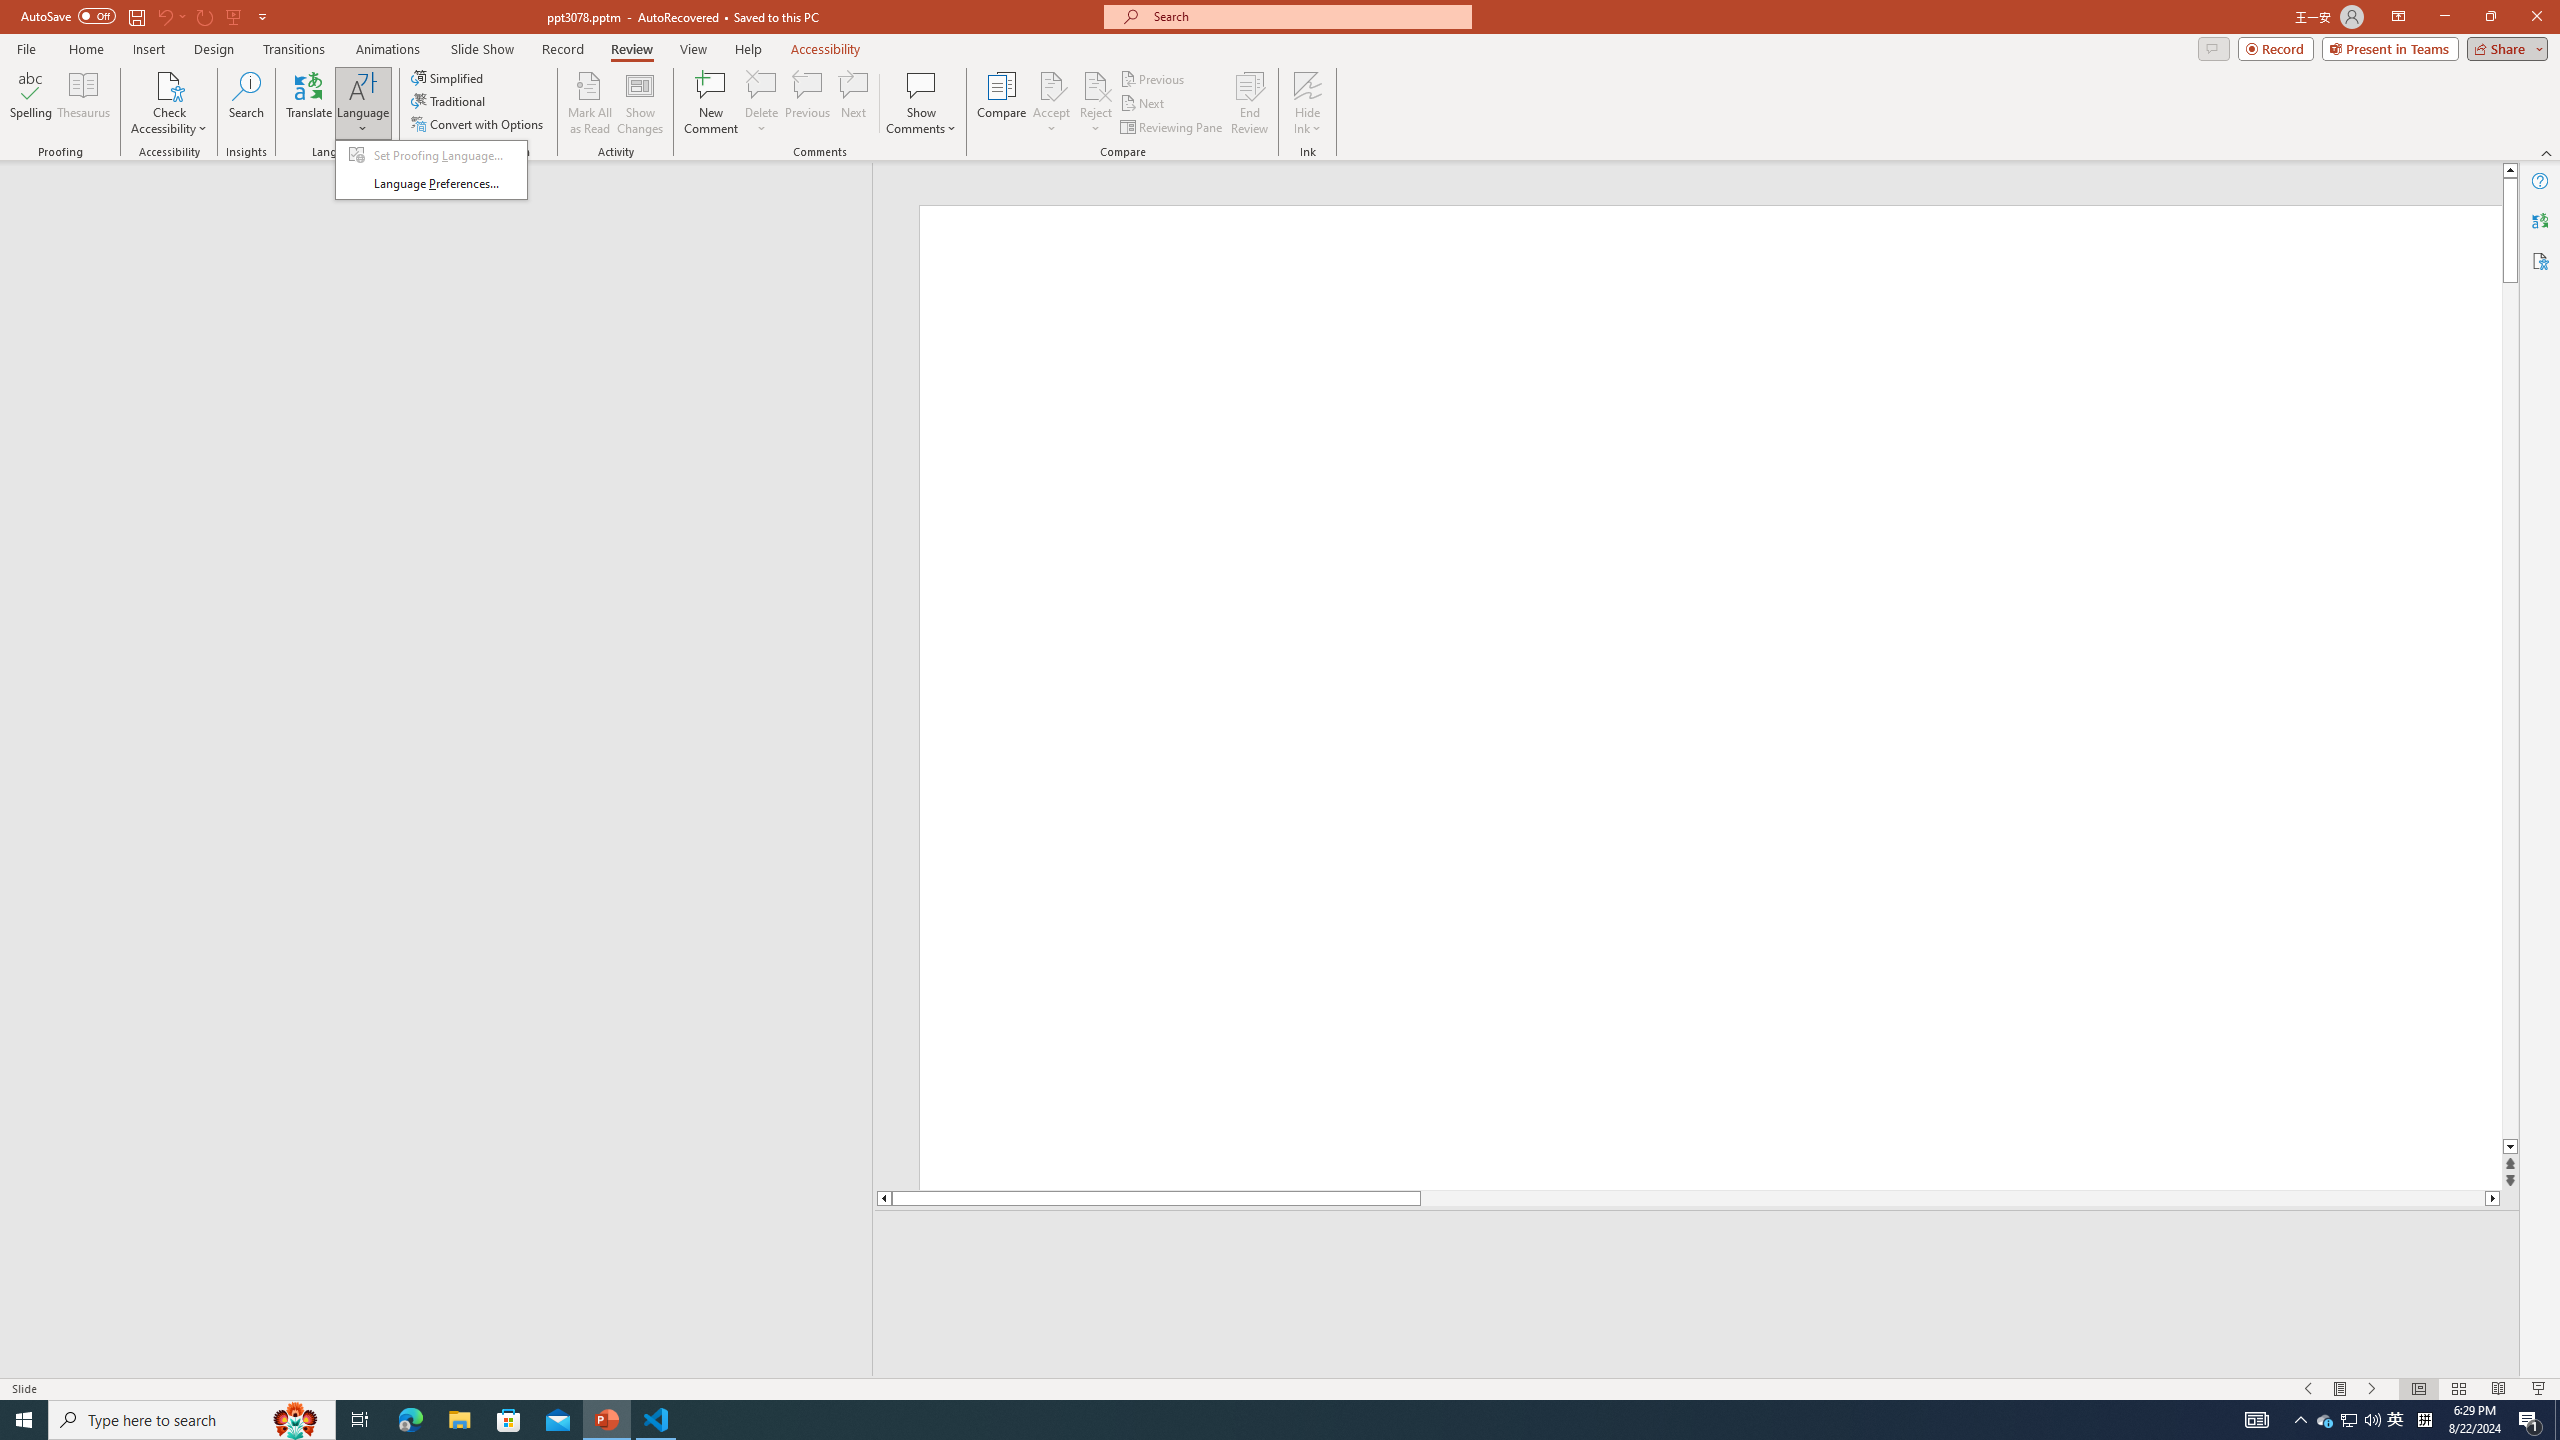  Describe the element at coordinates (1308, 103) in the screenshot. I see `Hide Ink` at that location.